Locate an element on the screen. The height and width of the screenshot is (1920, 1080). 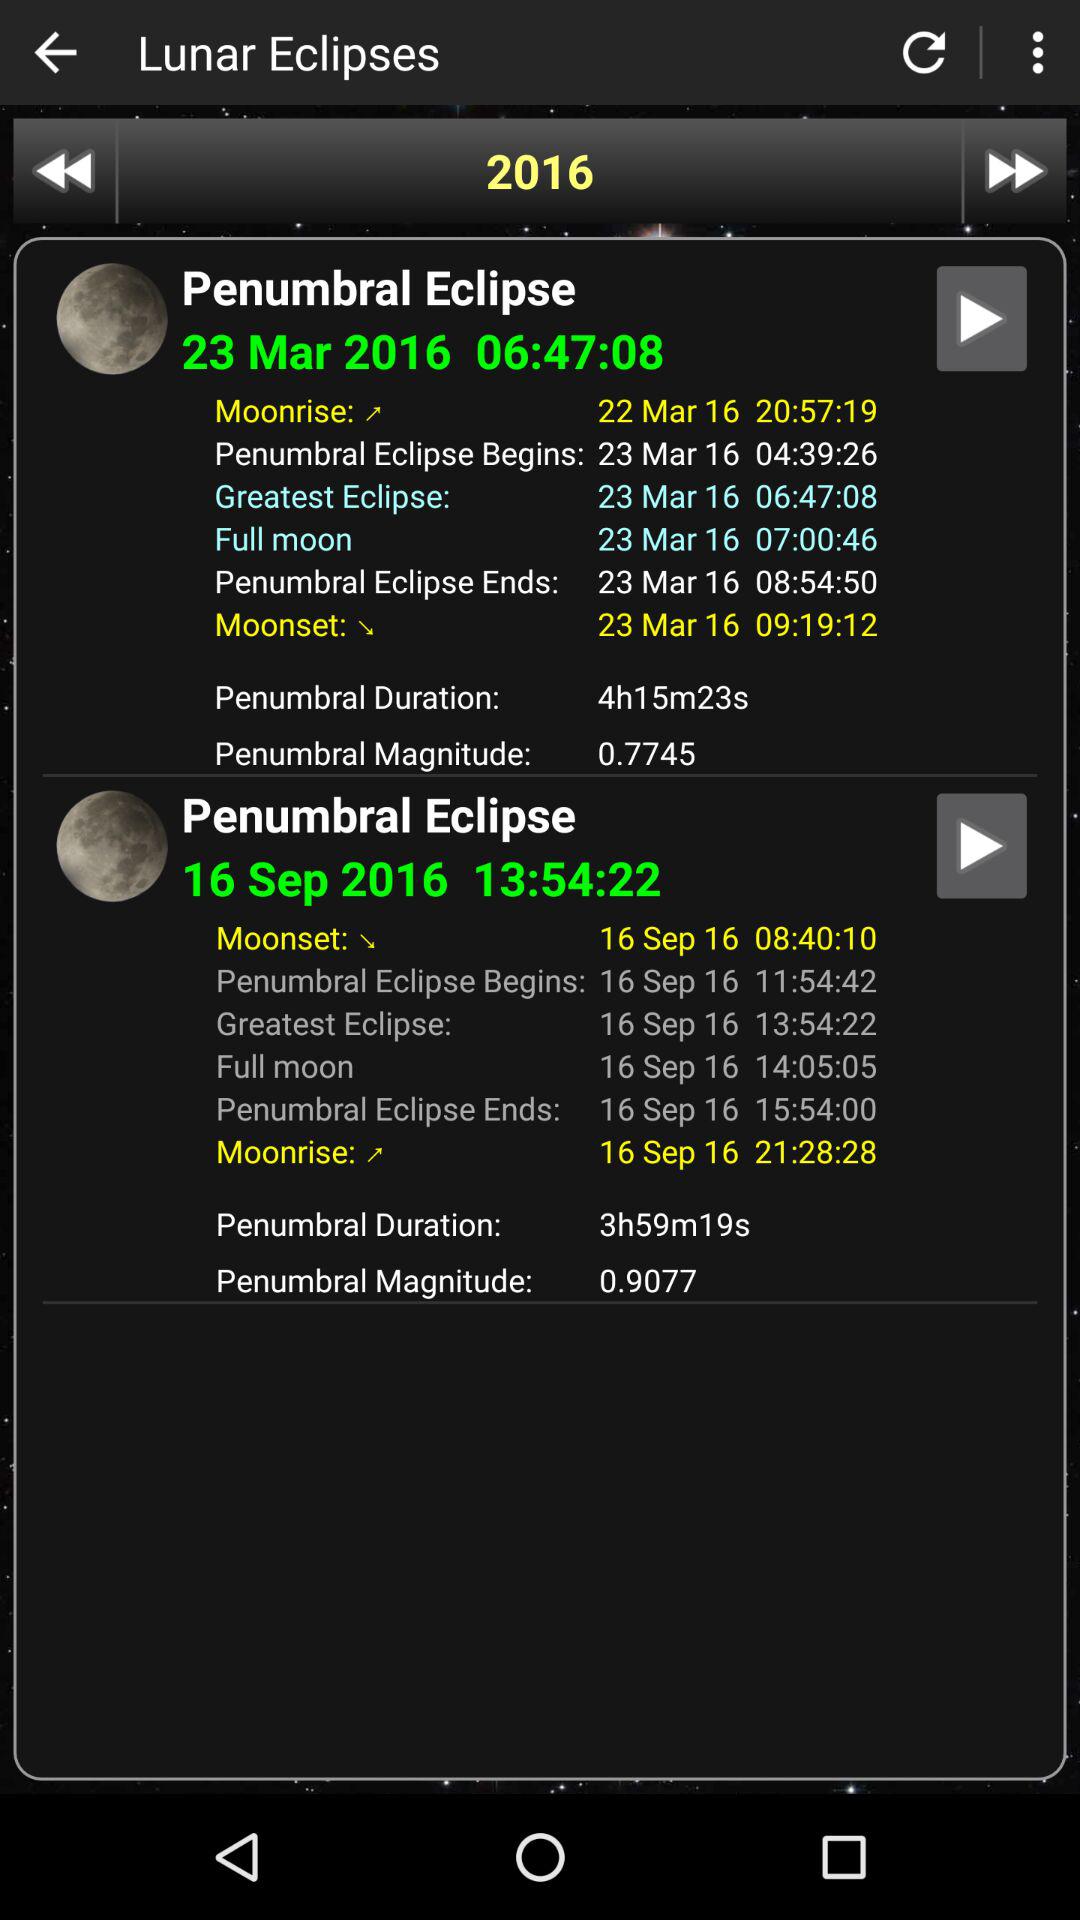
scroll until 4h15m23s app is located at coordinates (738, 696).